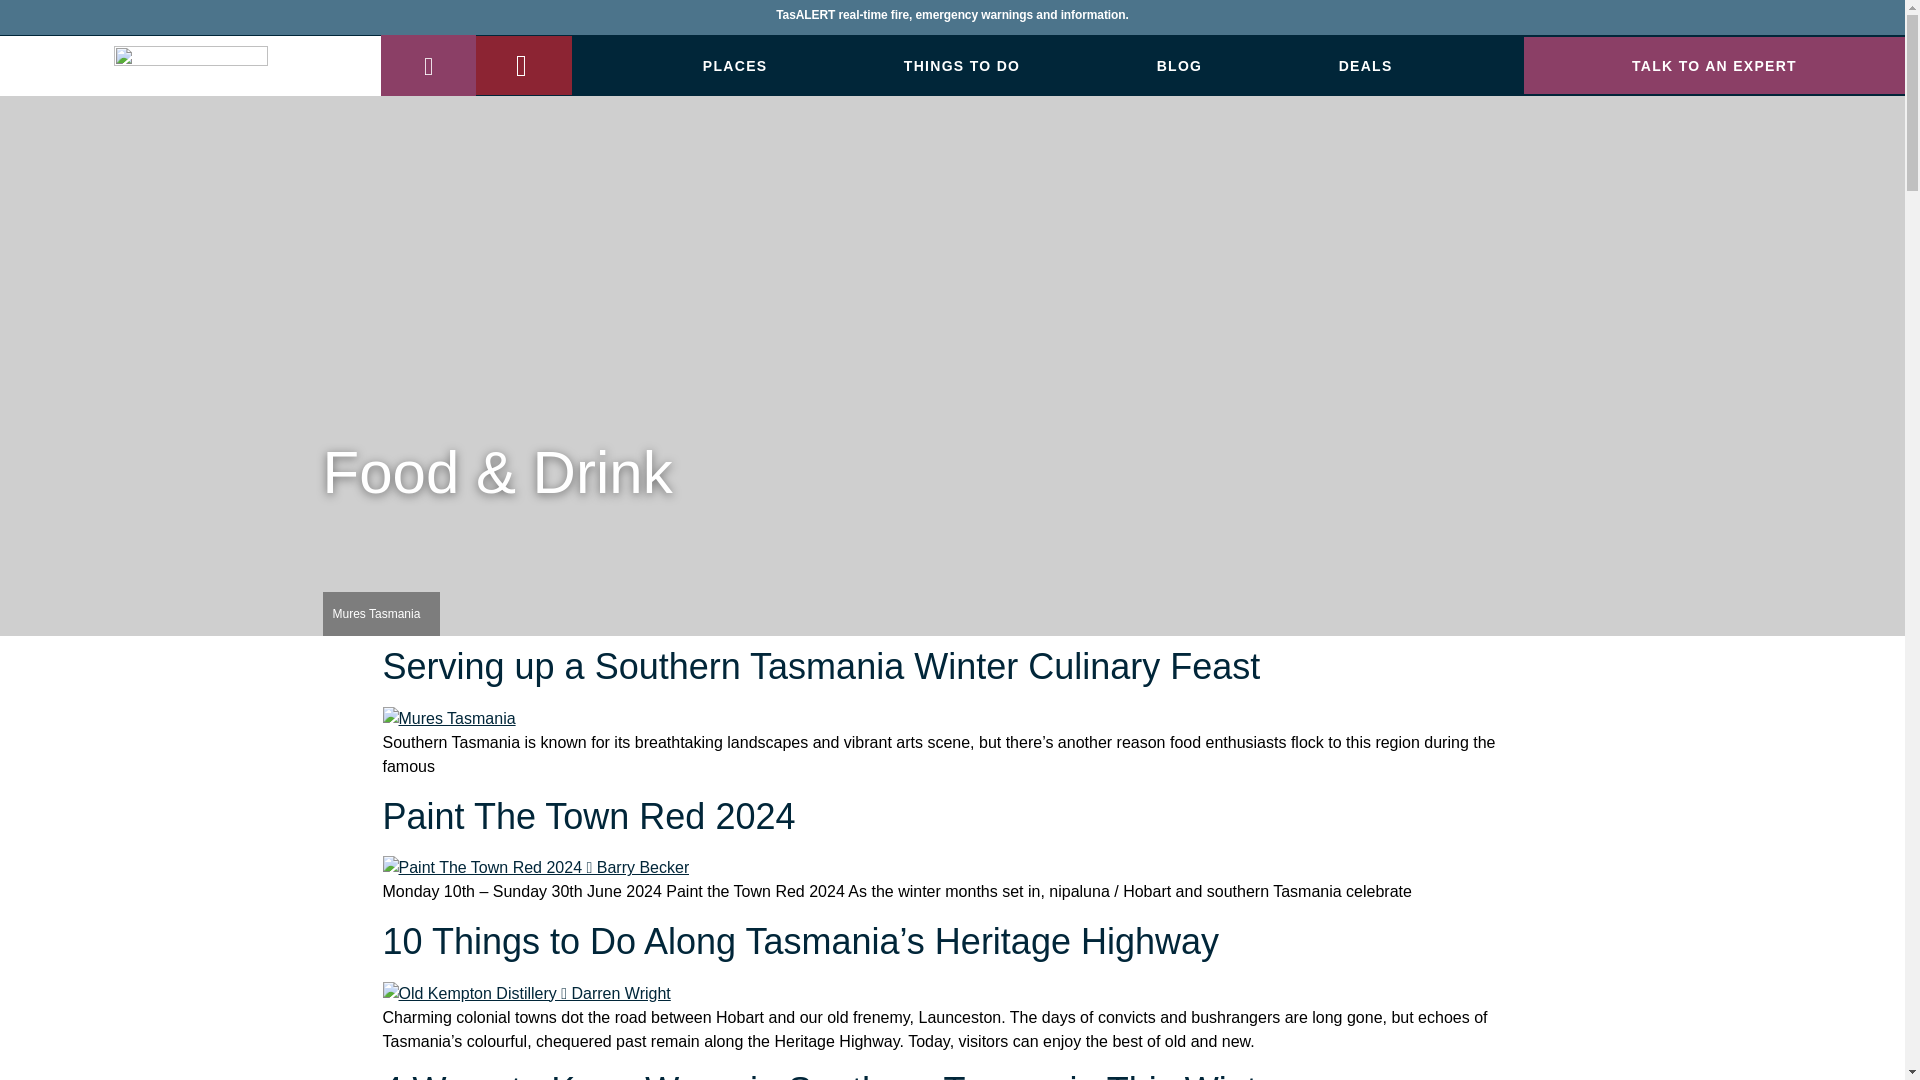  Describe the element at coordinates (1180, 66) in the screenshot. I see `BLOG` at that location.